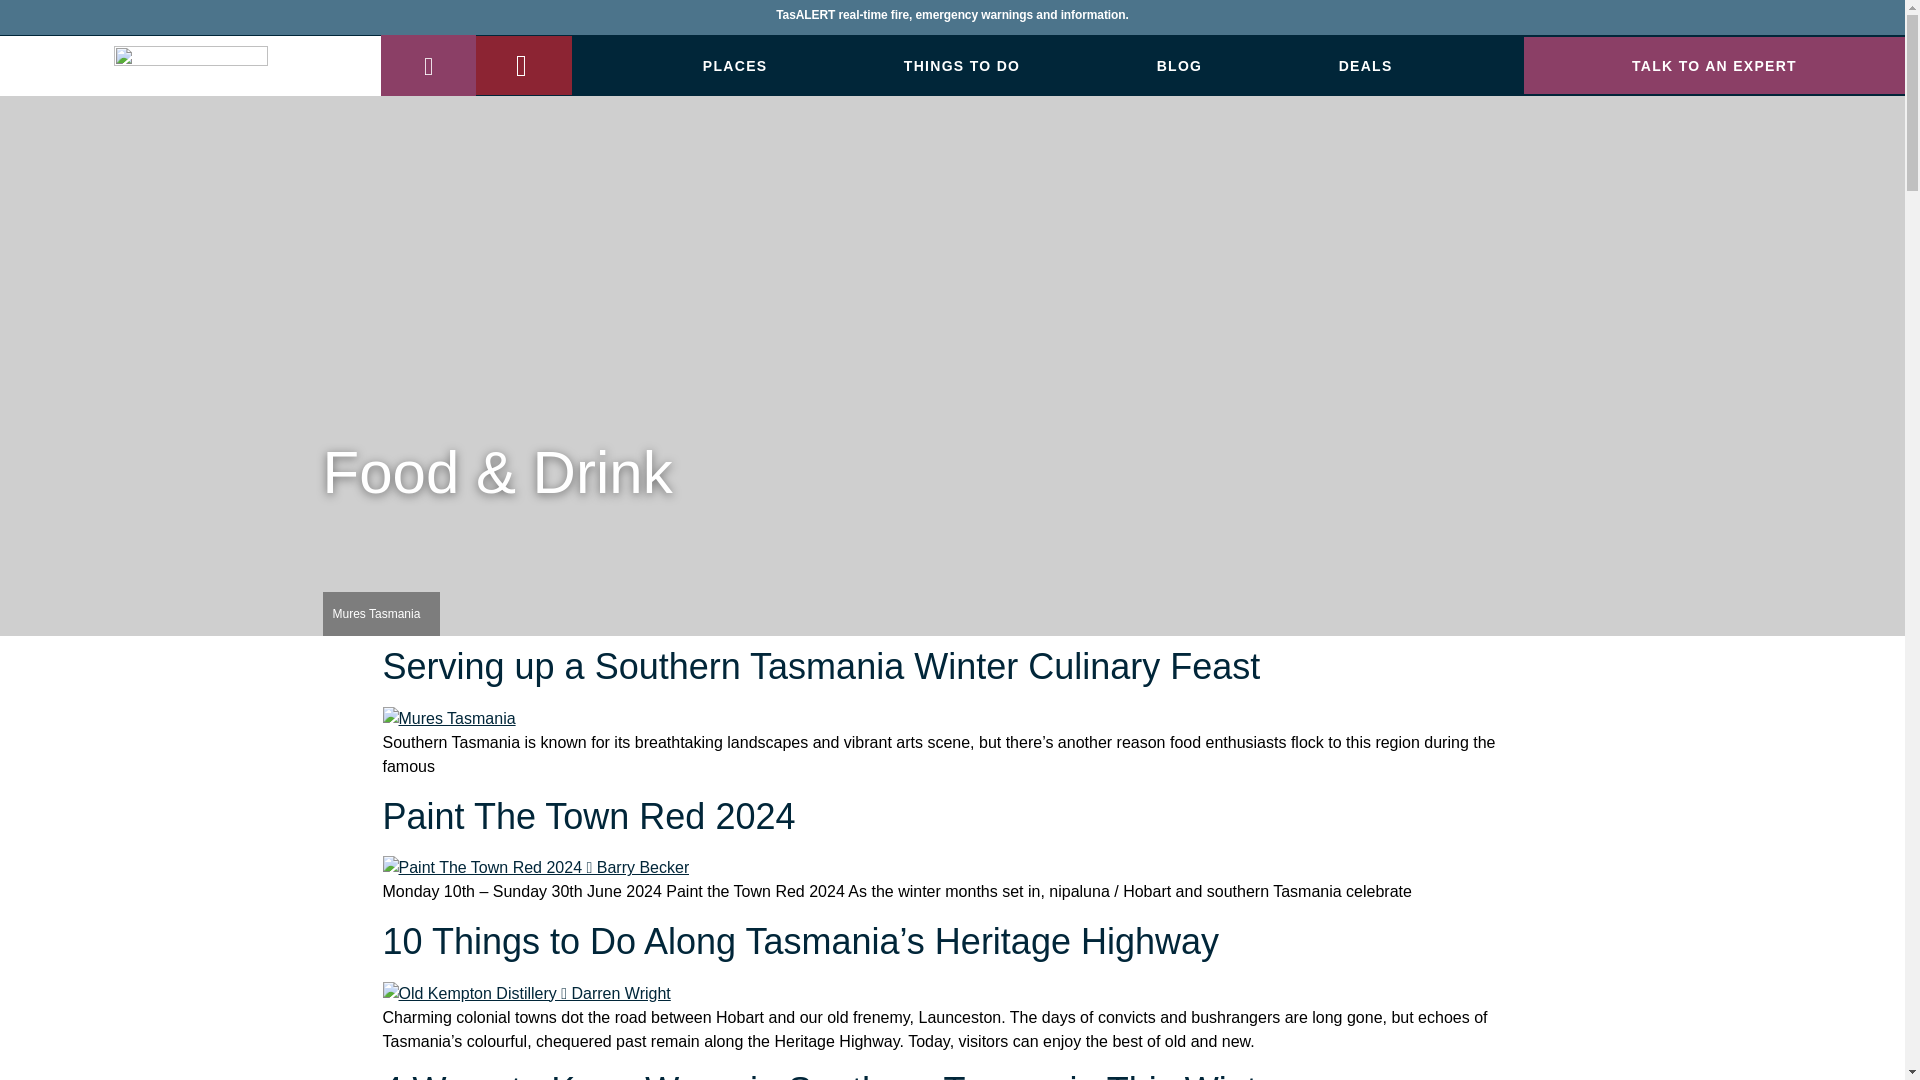  Describe the element at coordinates (1180, 66) in the screenshot. I see `BLOG` at that location.